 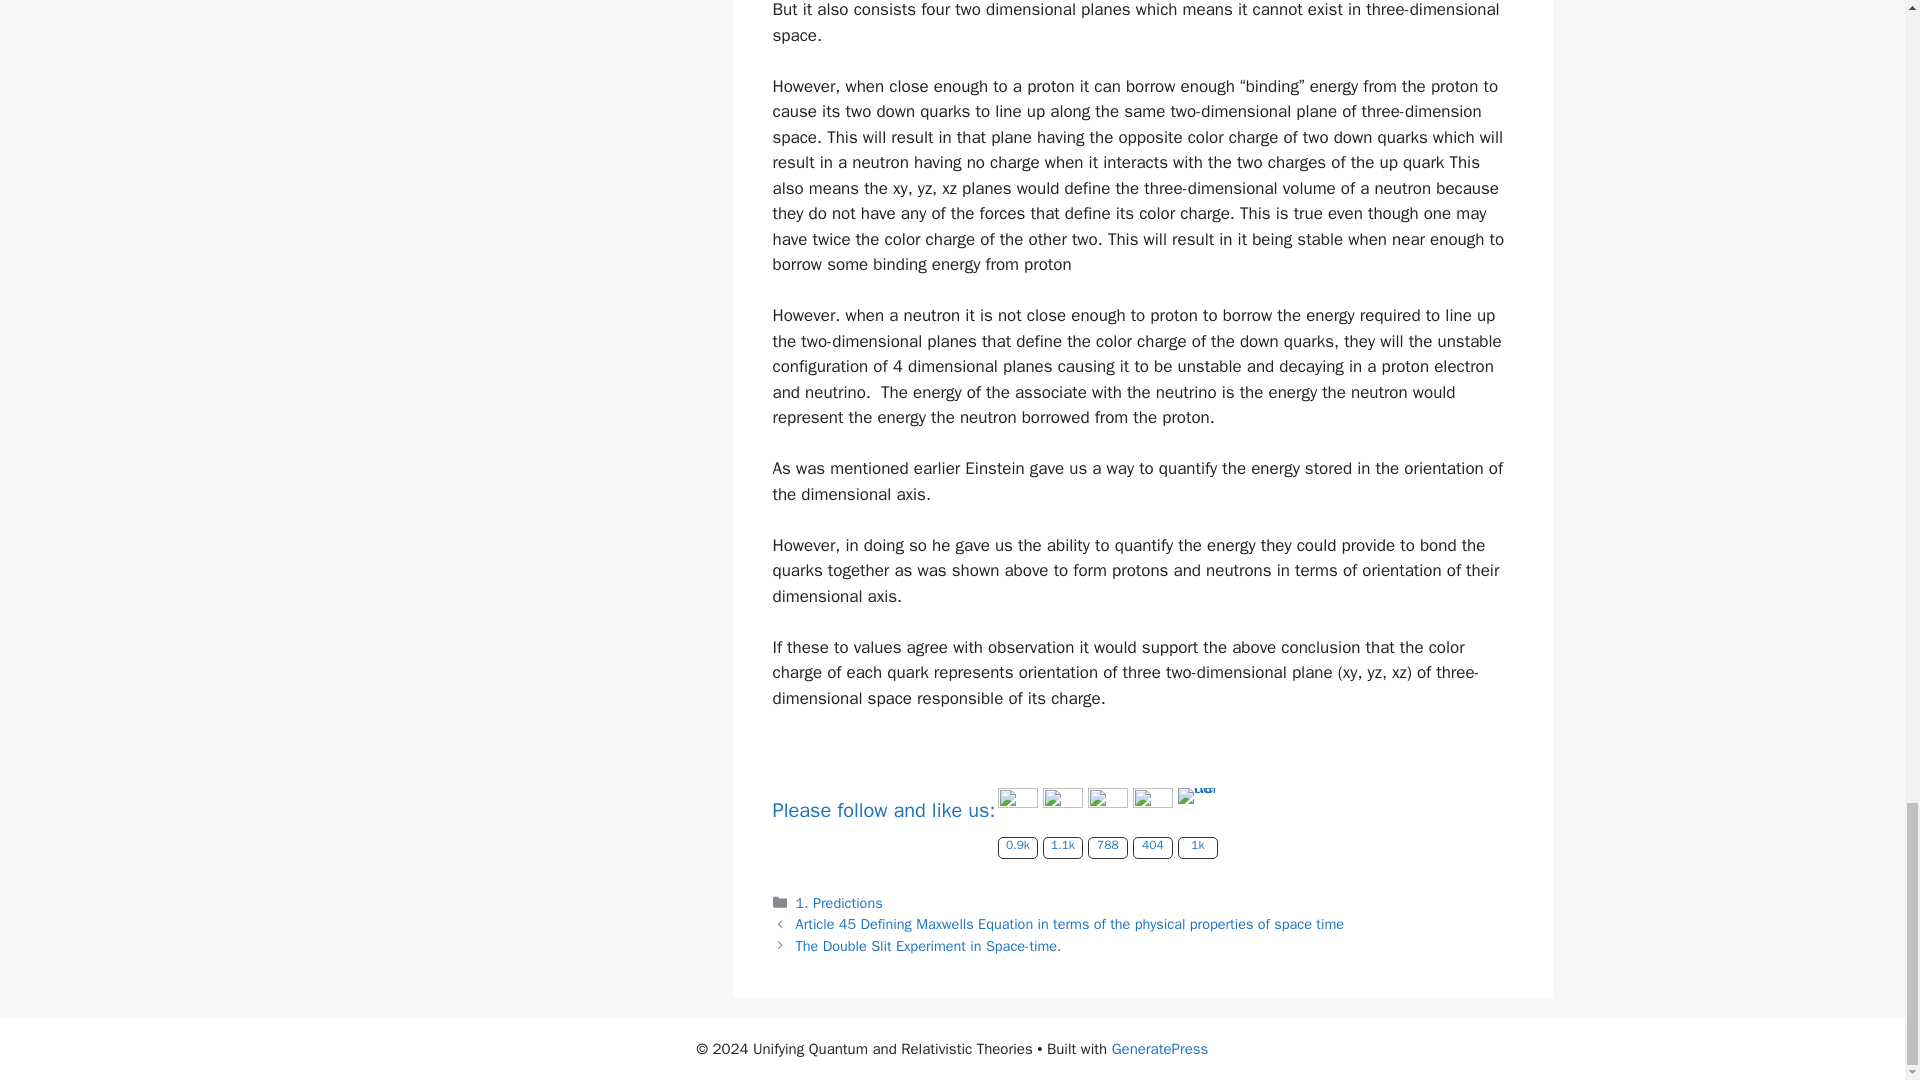 What do you see at coordinates (928, 946) in the screenshot?
I see `The Double Slit Experiment in Space-time.` at bounding box center [928, 946].